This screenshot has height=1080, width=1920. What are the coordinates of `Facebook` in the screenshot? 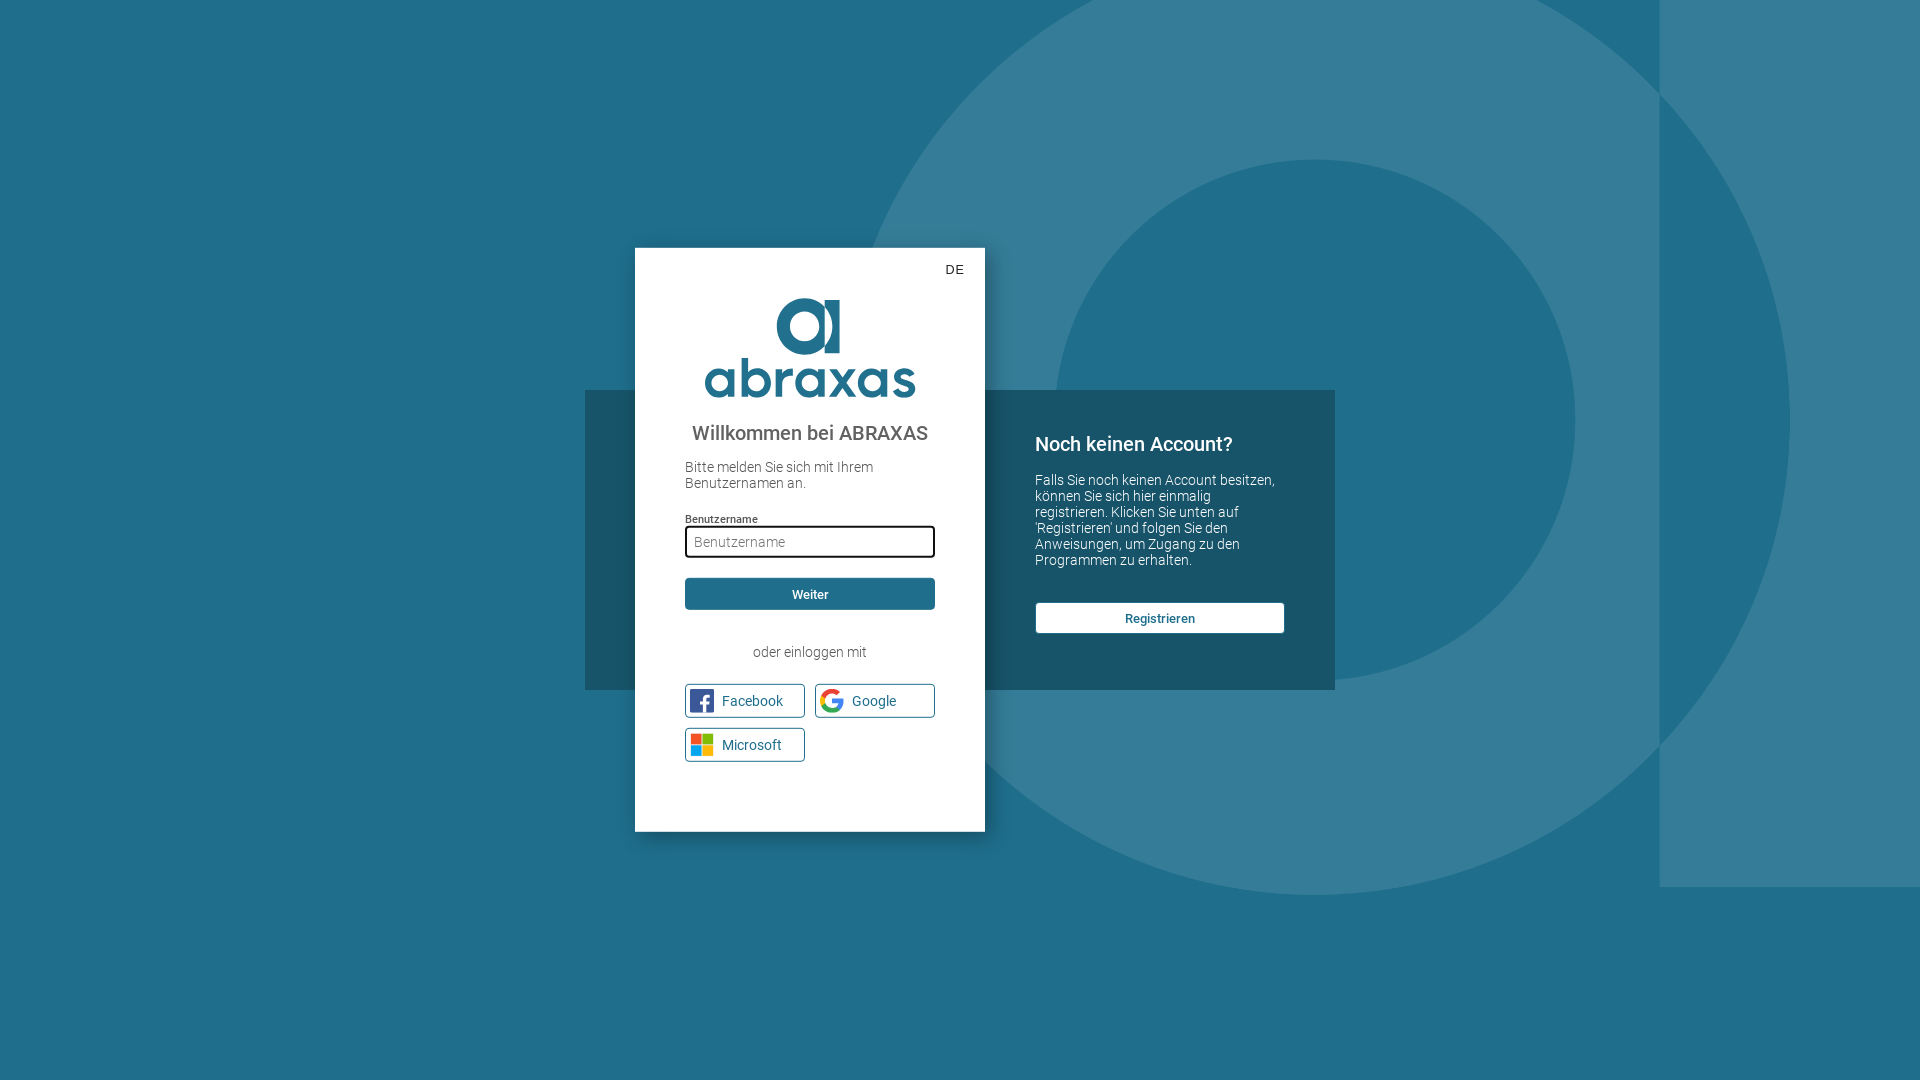 It's located at (745, 701).